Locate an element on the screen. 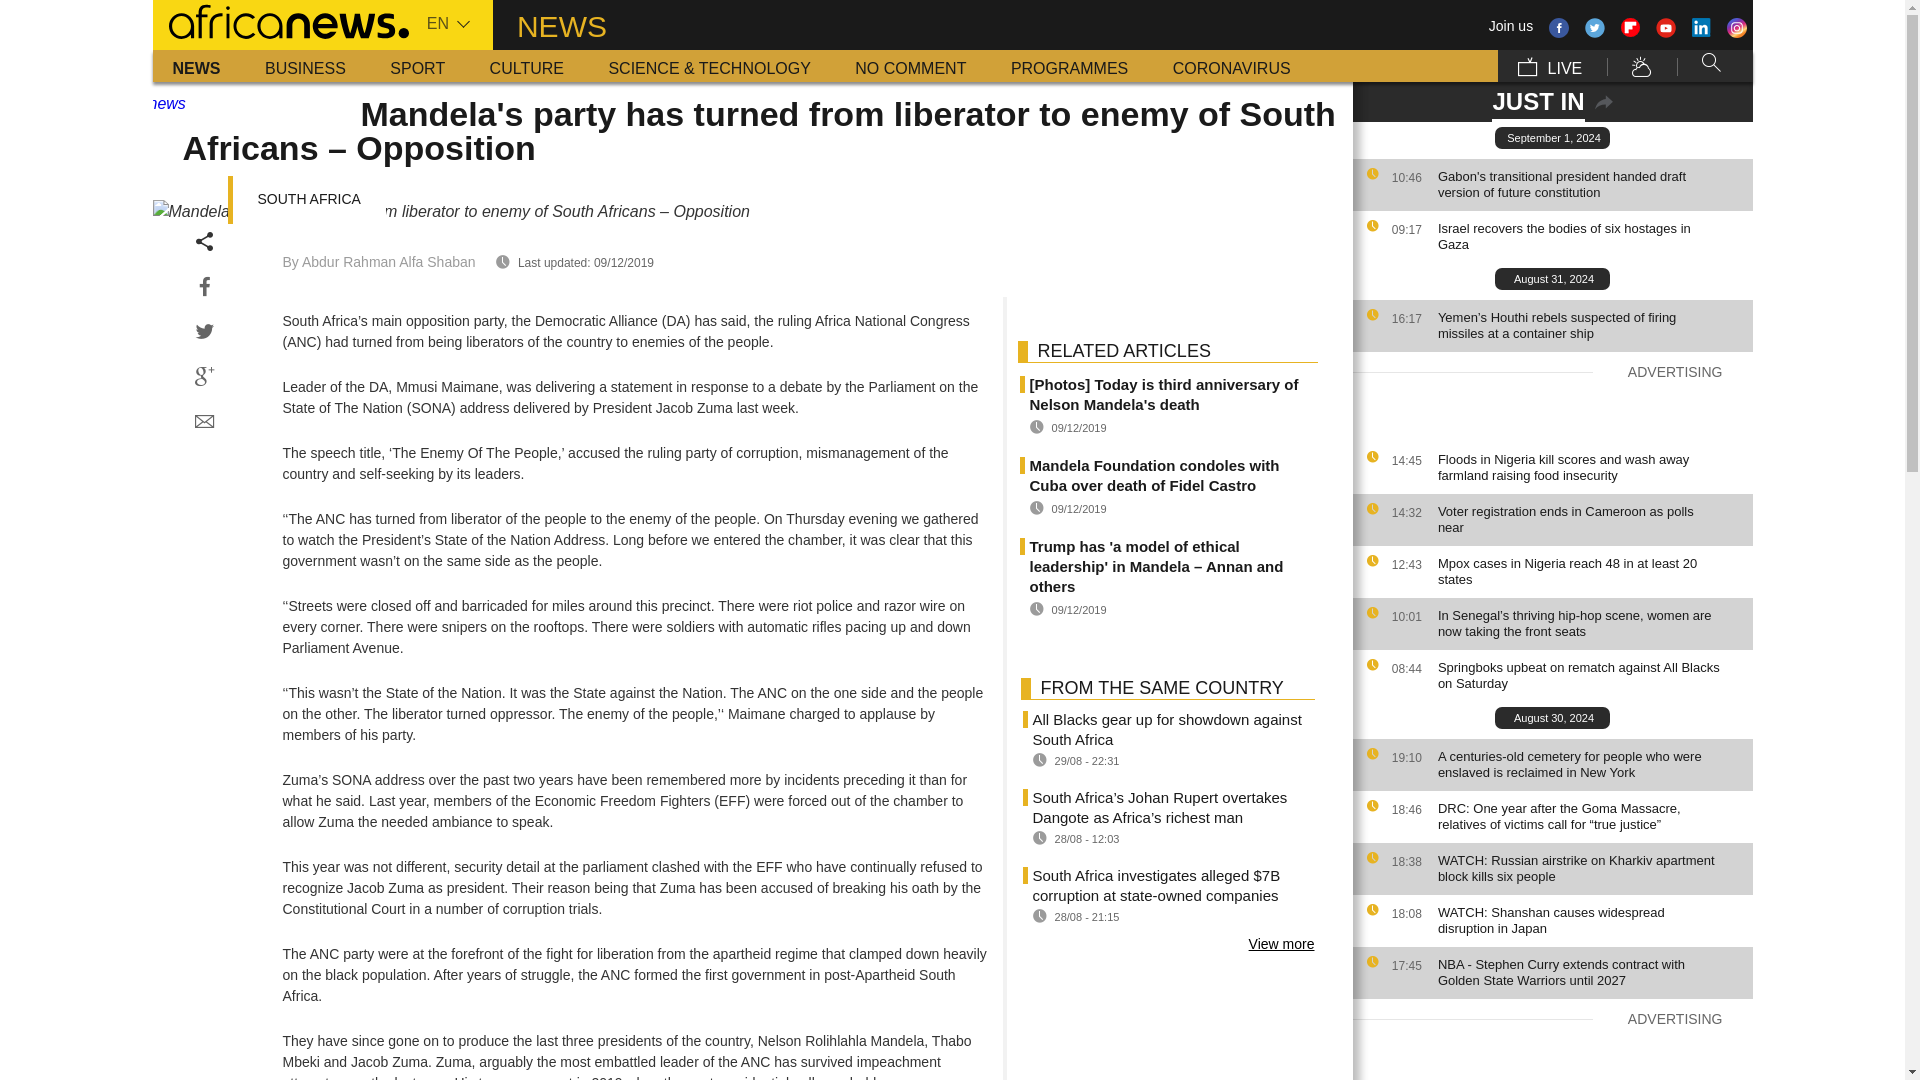 Image resolution: width=1920 pixels, height=1080 pixels. Business is located at coordinates (306, 66).